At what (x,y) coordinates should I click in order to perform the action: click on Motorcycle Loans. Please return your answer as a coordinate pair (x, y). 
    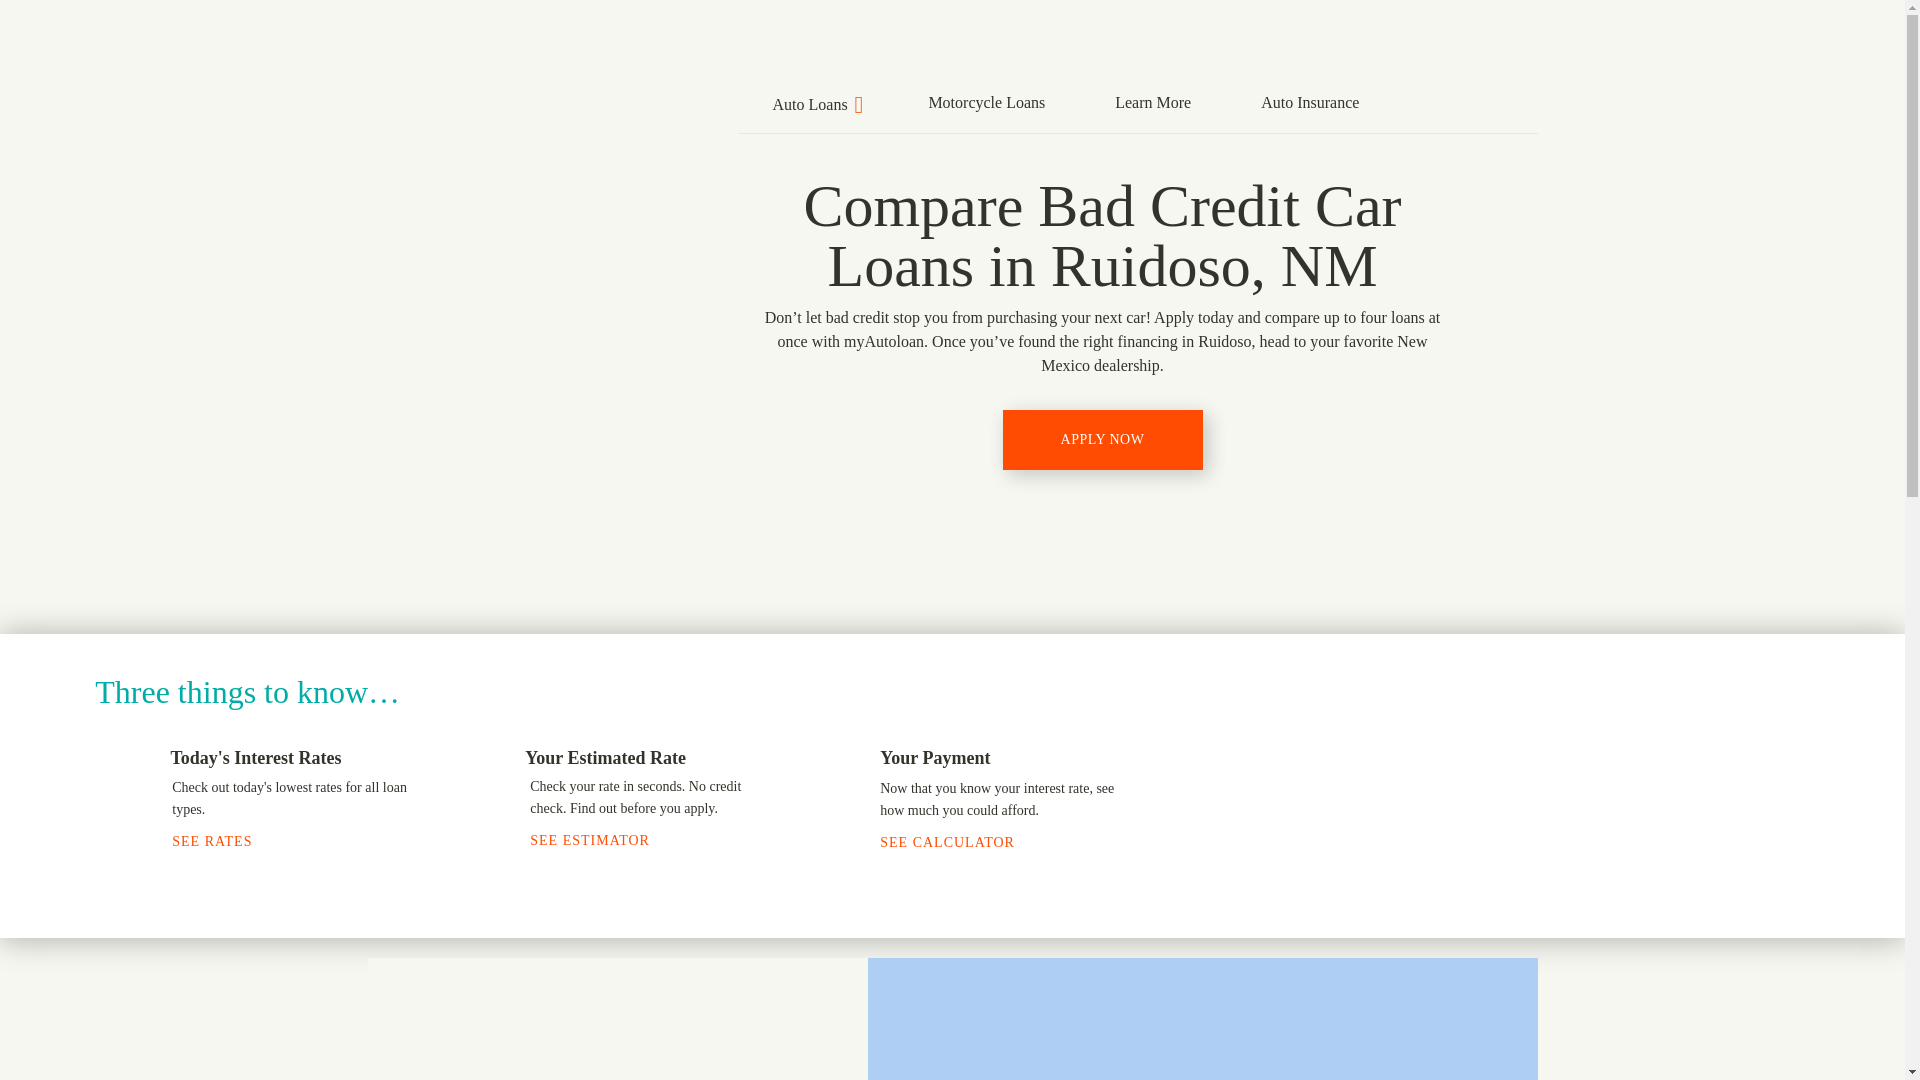
    Looking at the image, I should click on (986, 100).